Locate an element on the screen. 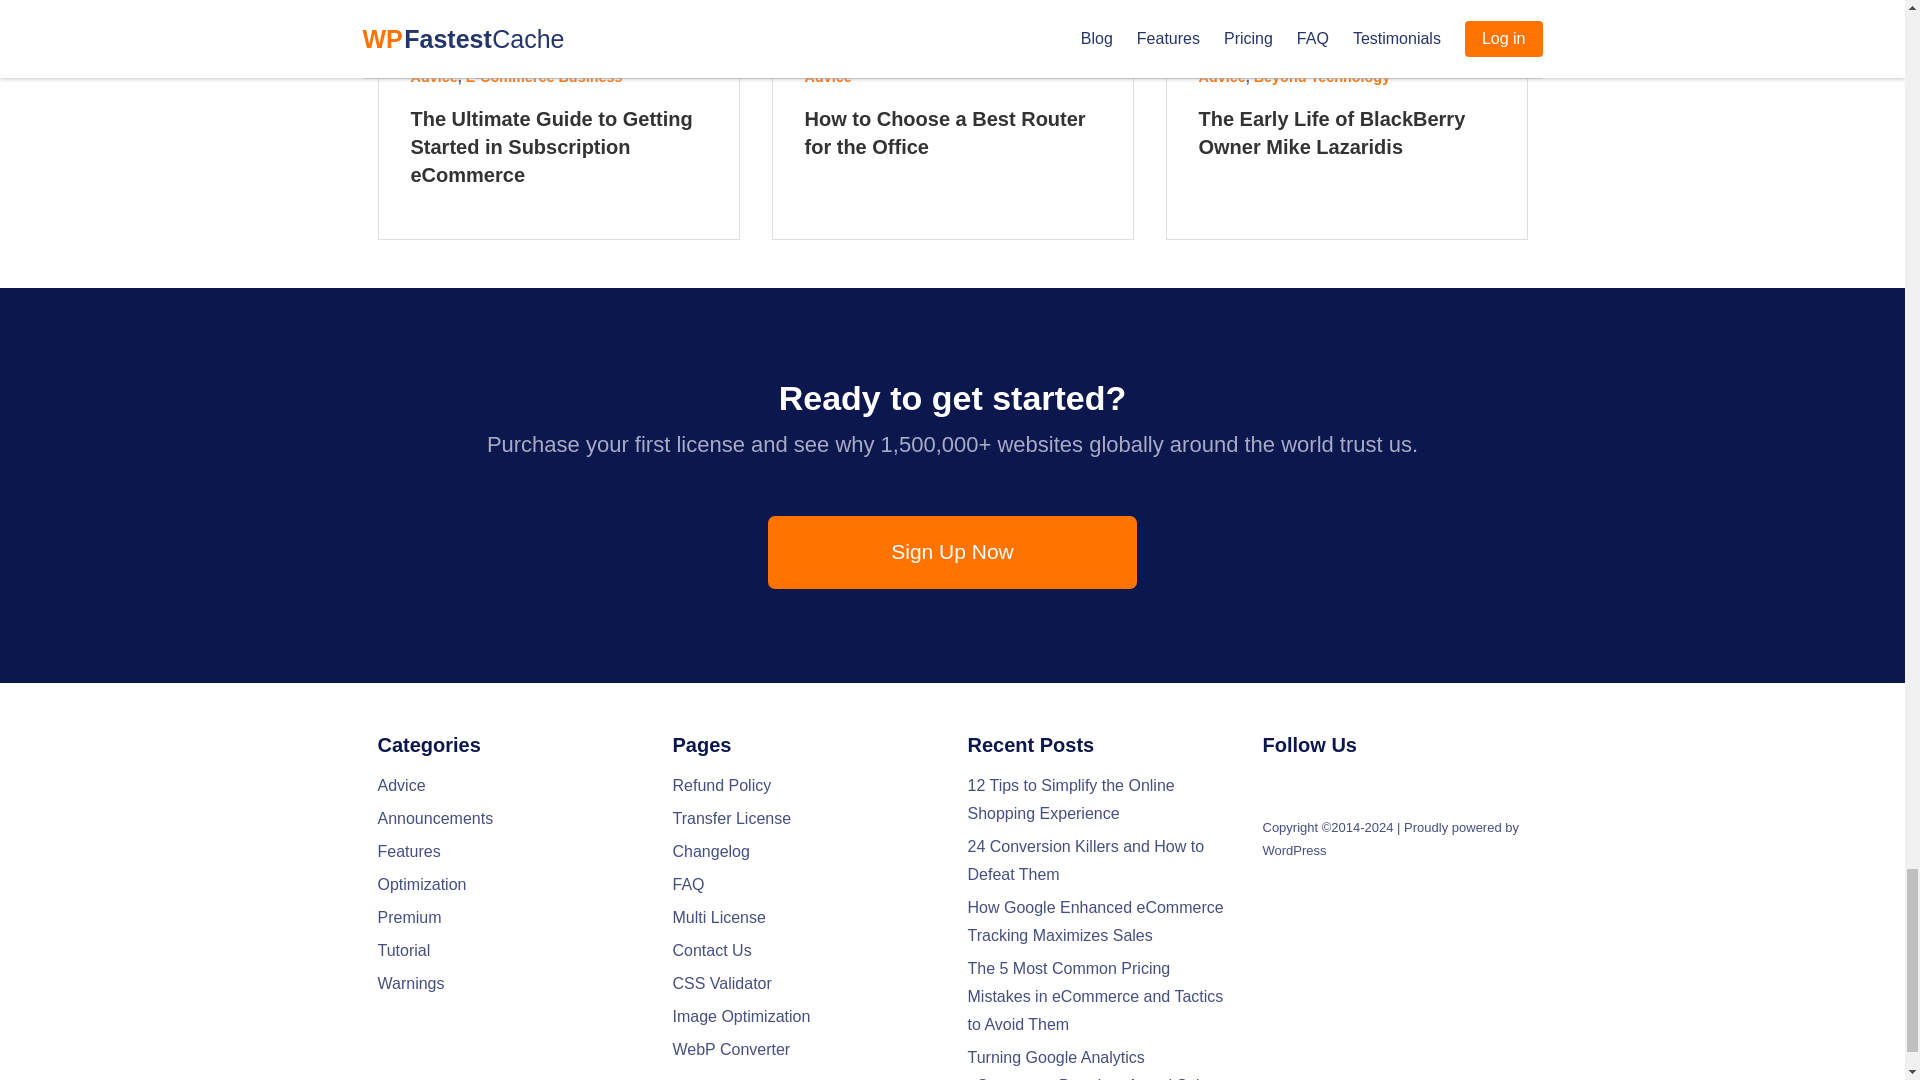 This screenshot has height=1080, width=1920. Advice is located at coordinates (1221, 77).